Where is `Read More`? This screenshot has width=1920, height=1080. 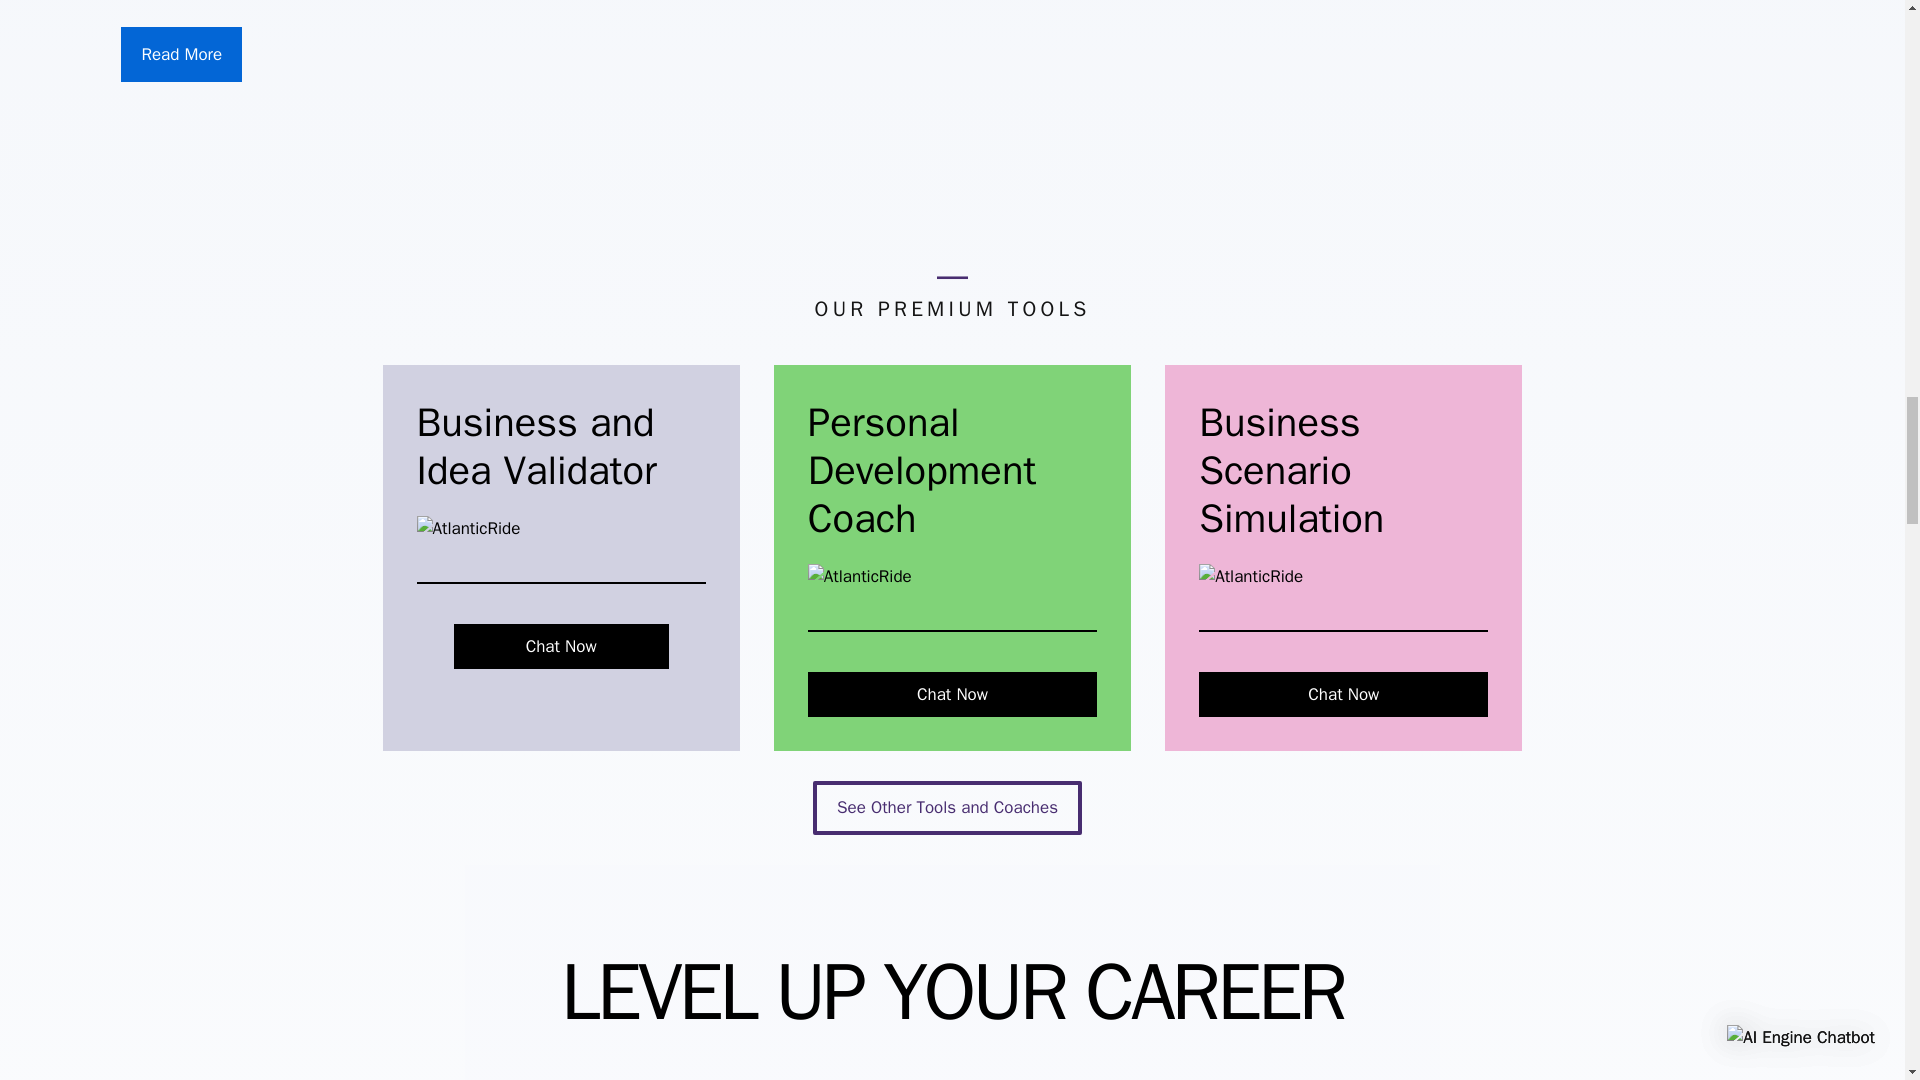 Read More is located at coordinates (180, 55).